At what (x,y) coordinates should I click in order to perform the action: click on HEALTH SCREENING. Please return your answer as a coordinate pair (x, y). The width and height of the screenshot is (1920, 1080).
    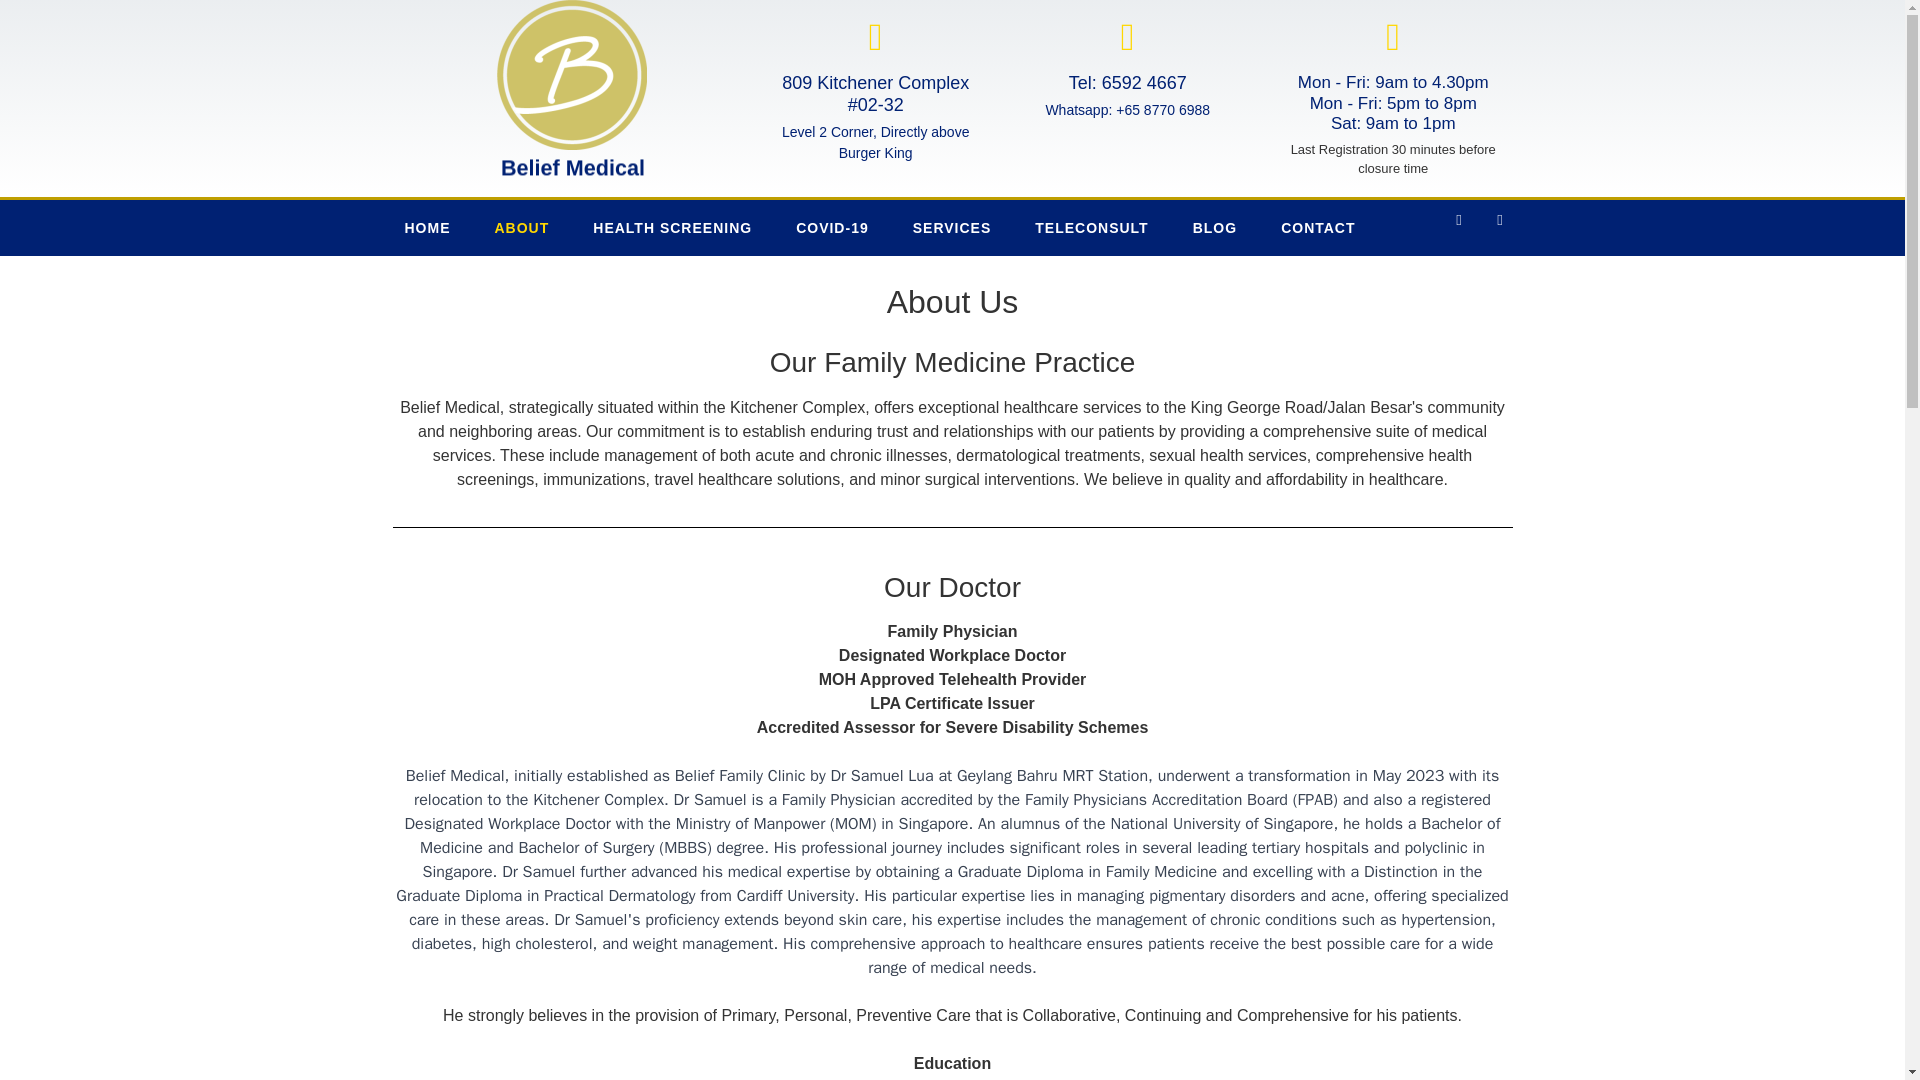
    Looking at the image, I should click on (672, 227).